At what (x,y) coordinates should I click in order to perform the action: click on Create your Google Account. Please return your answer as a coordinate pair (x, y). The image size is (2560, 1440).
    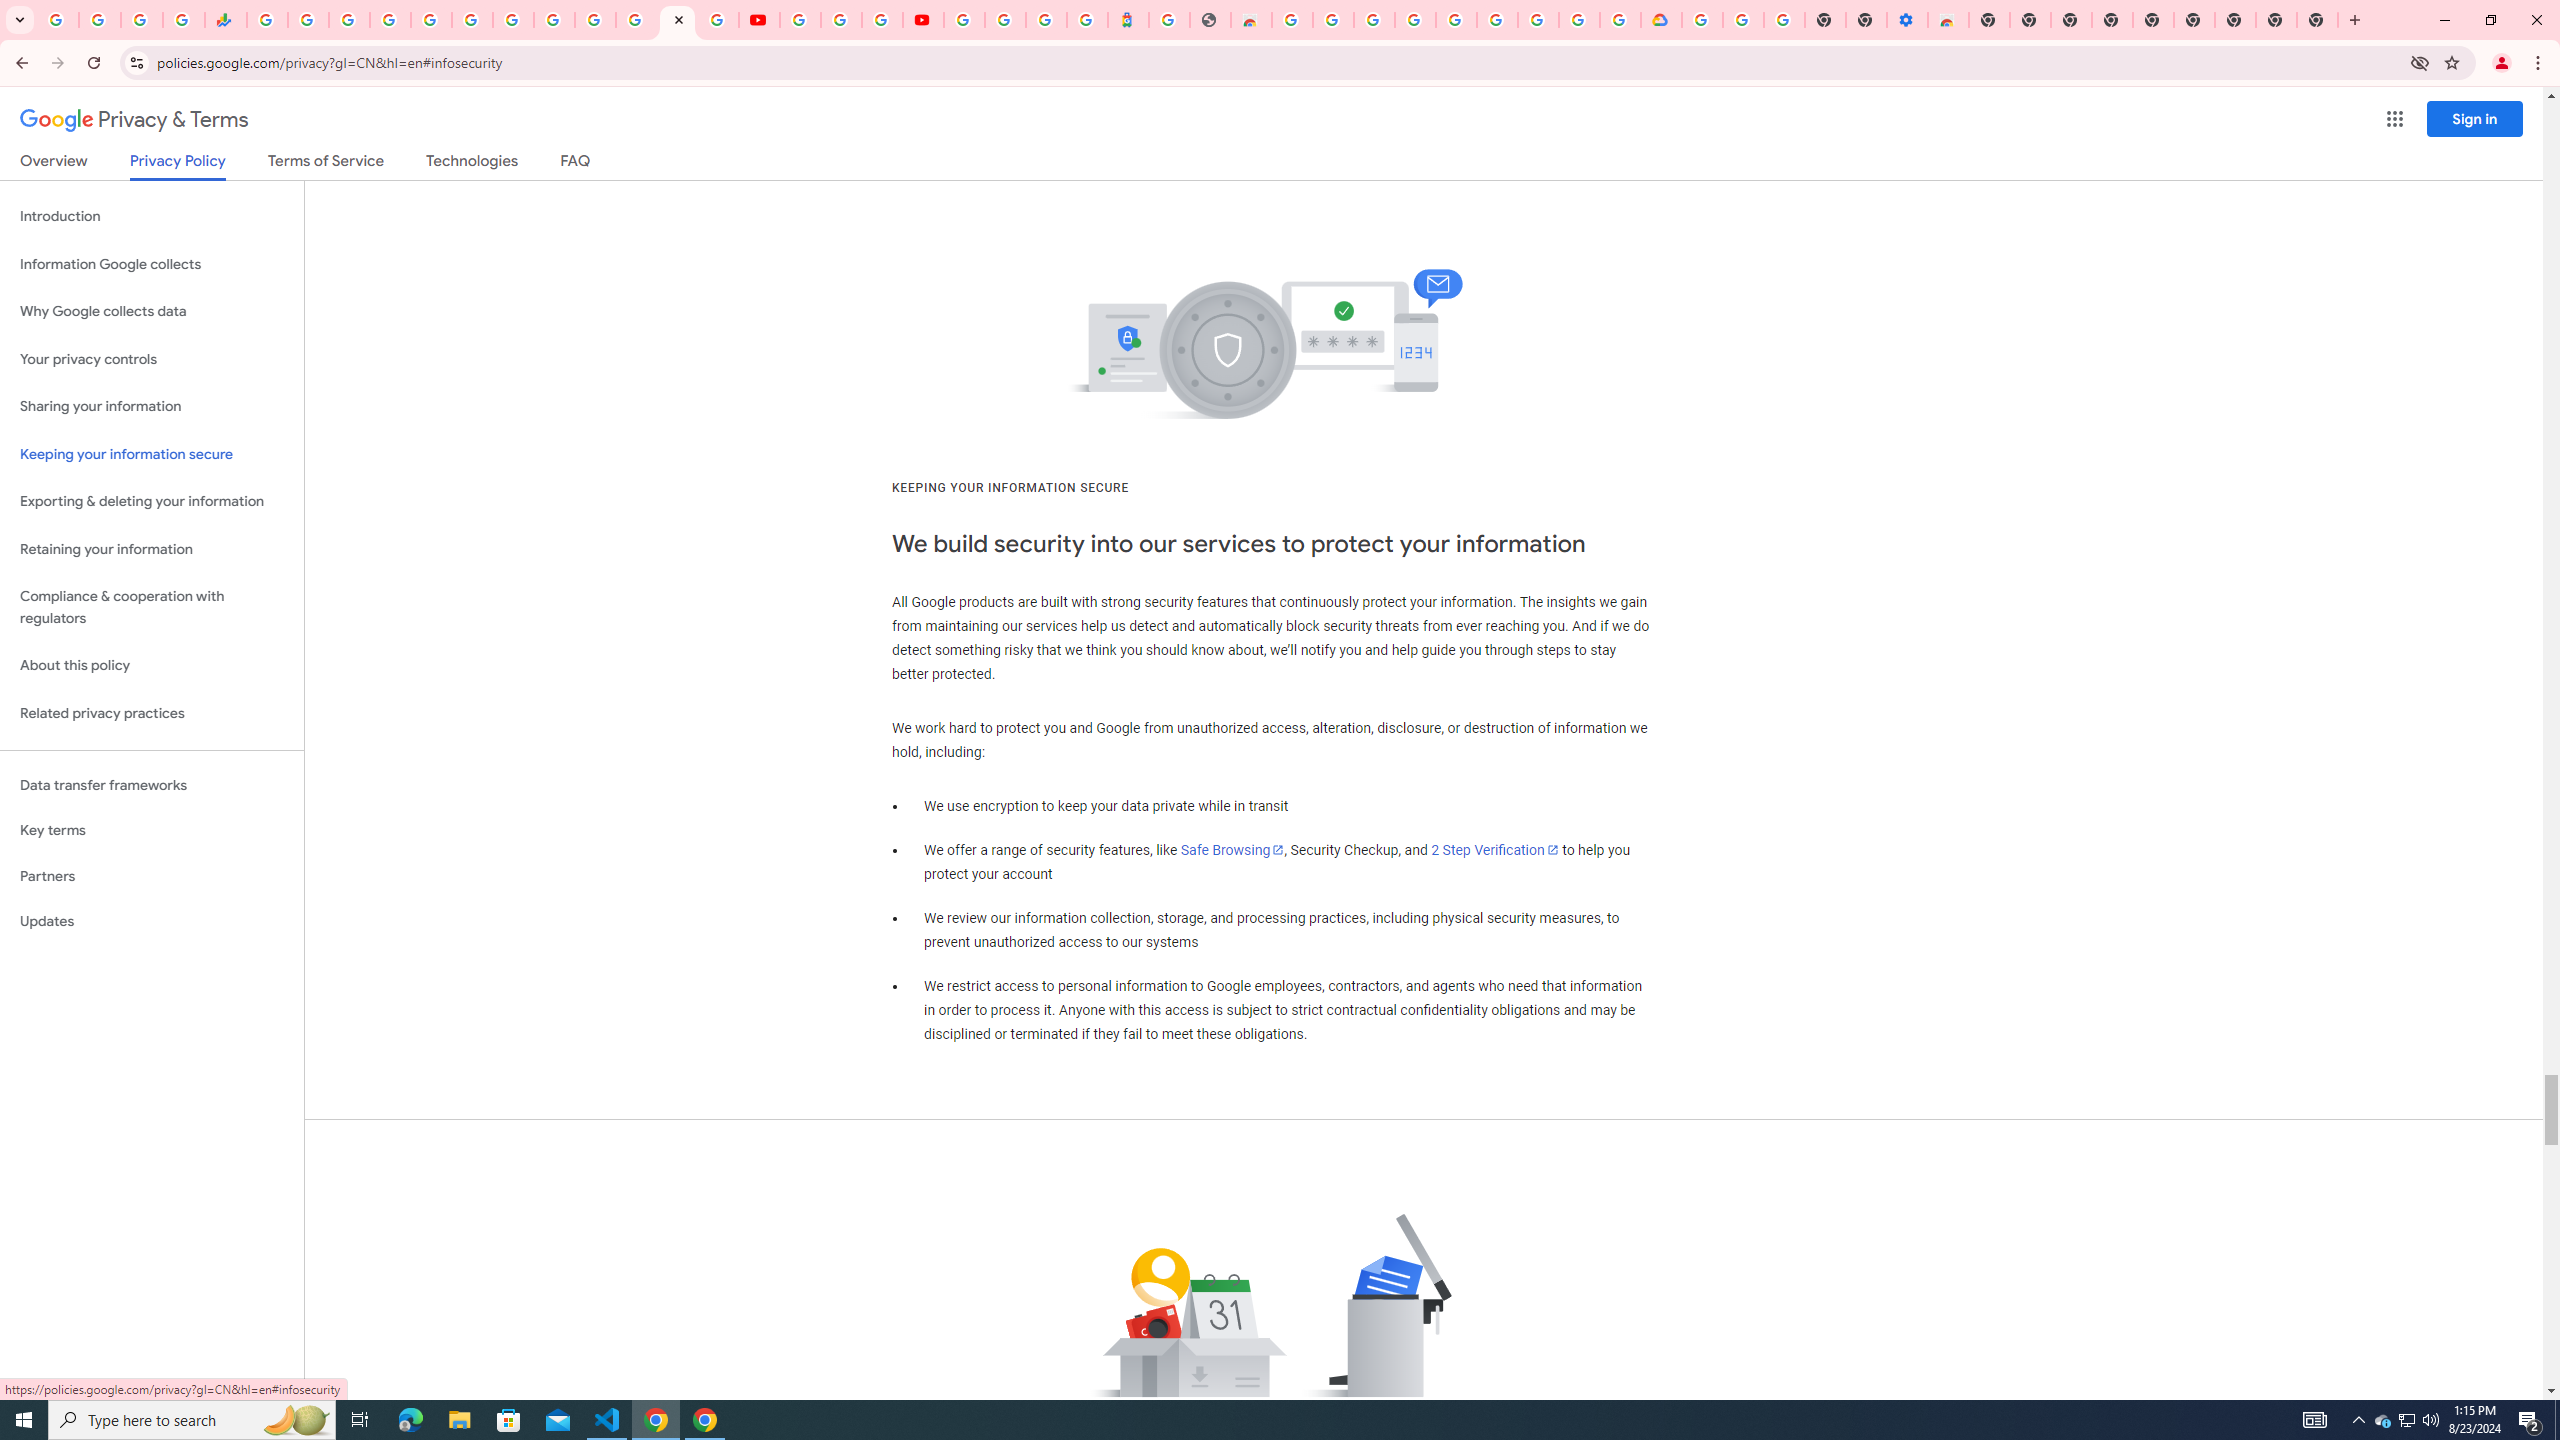
    Looking at the image, I should click on (1332, 20).